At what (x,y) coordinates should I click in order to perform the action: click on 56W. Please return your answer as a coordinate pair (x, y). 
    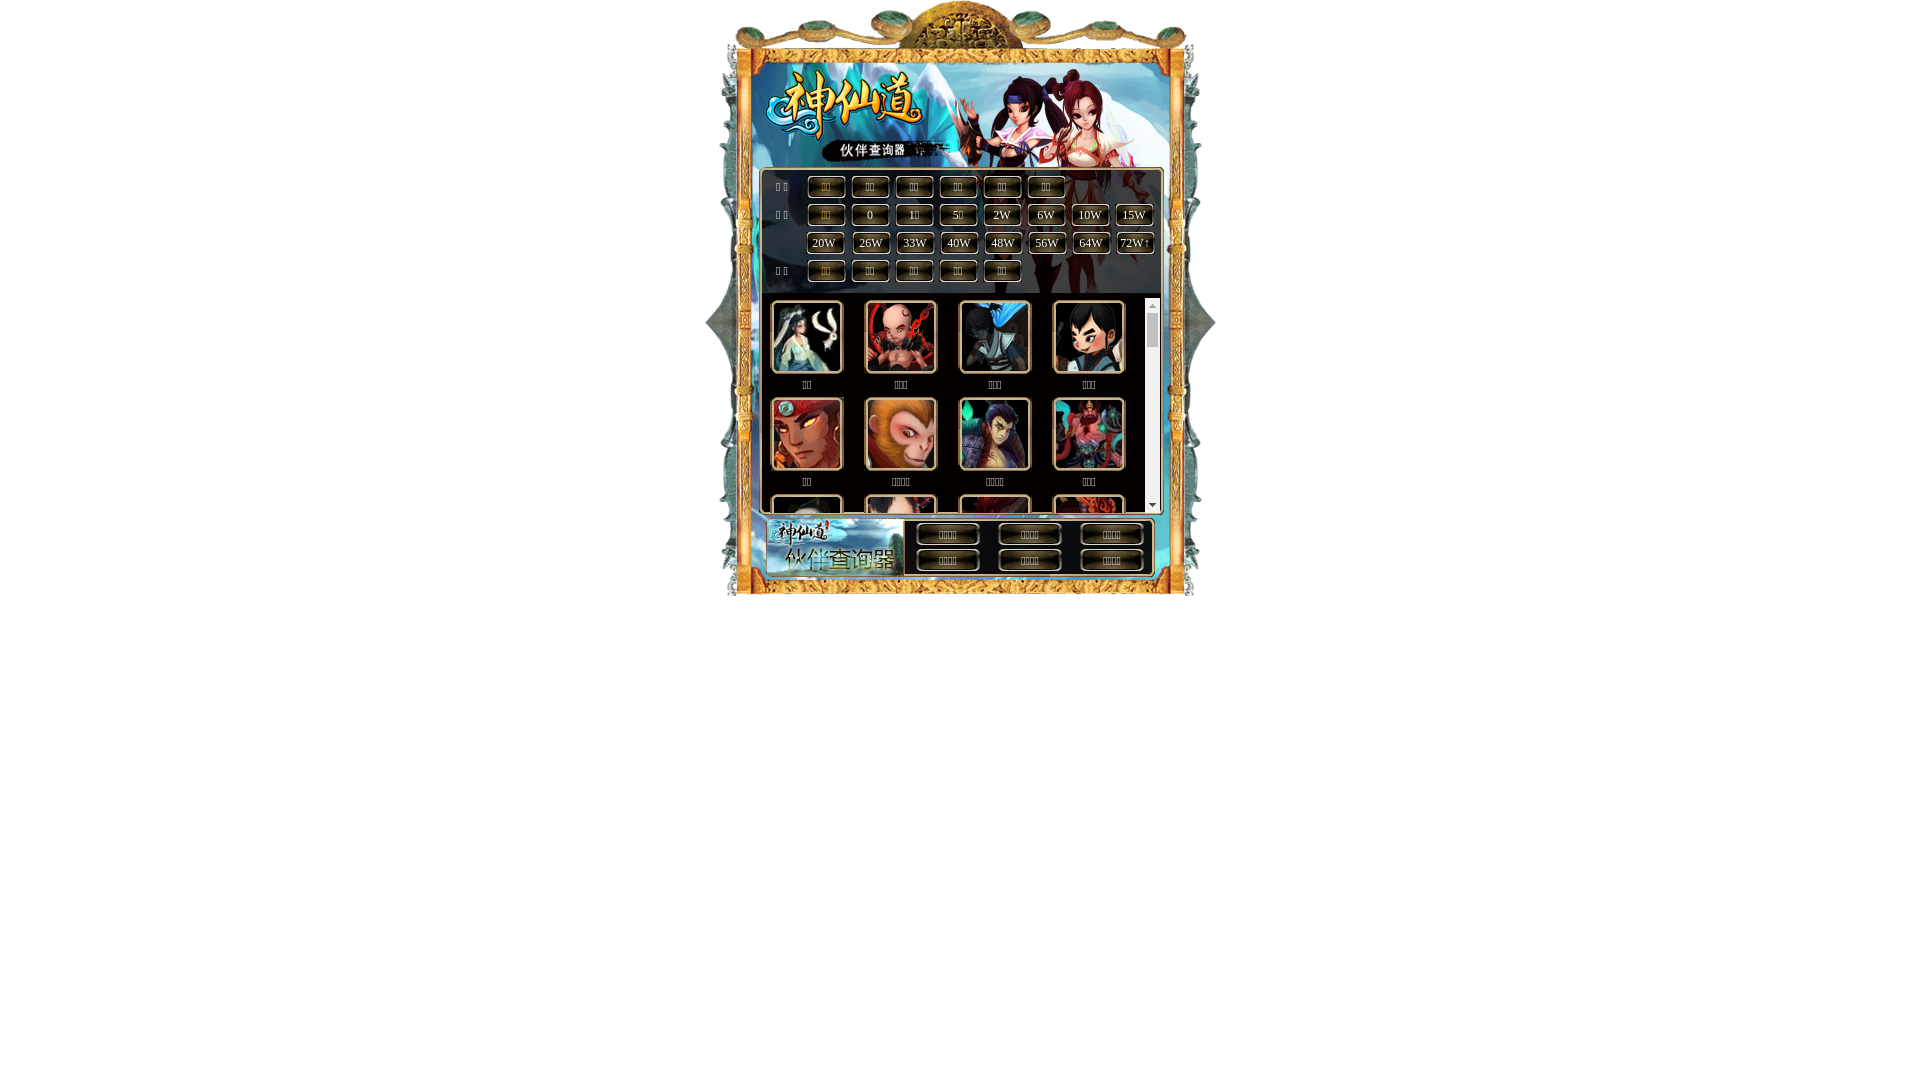
    Looking at the image, I should click on (1046, 243).